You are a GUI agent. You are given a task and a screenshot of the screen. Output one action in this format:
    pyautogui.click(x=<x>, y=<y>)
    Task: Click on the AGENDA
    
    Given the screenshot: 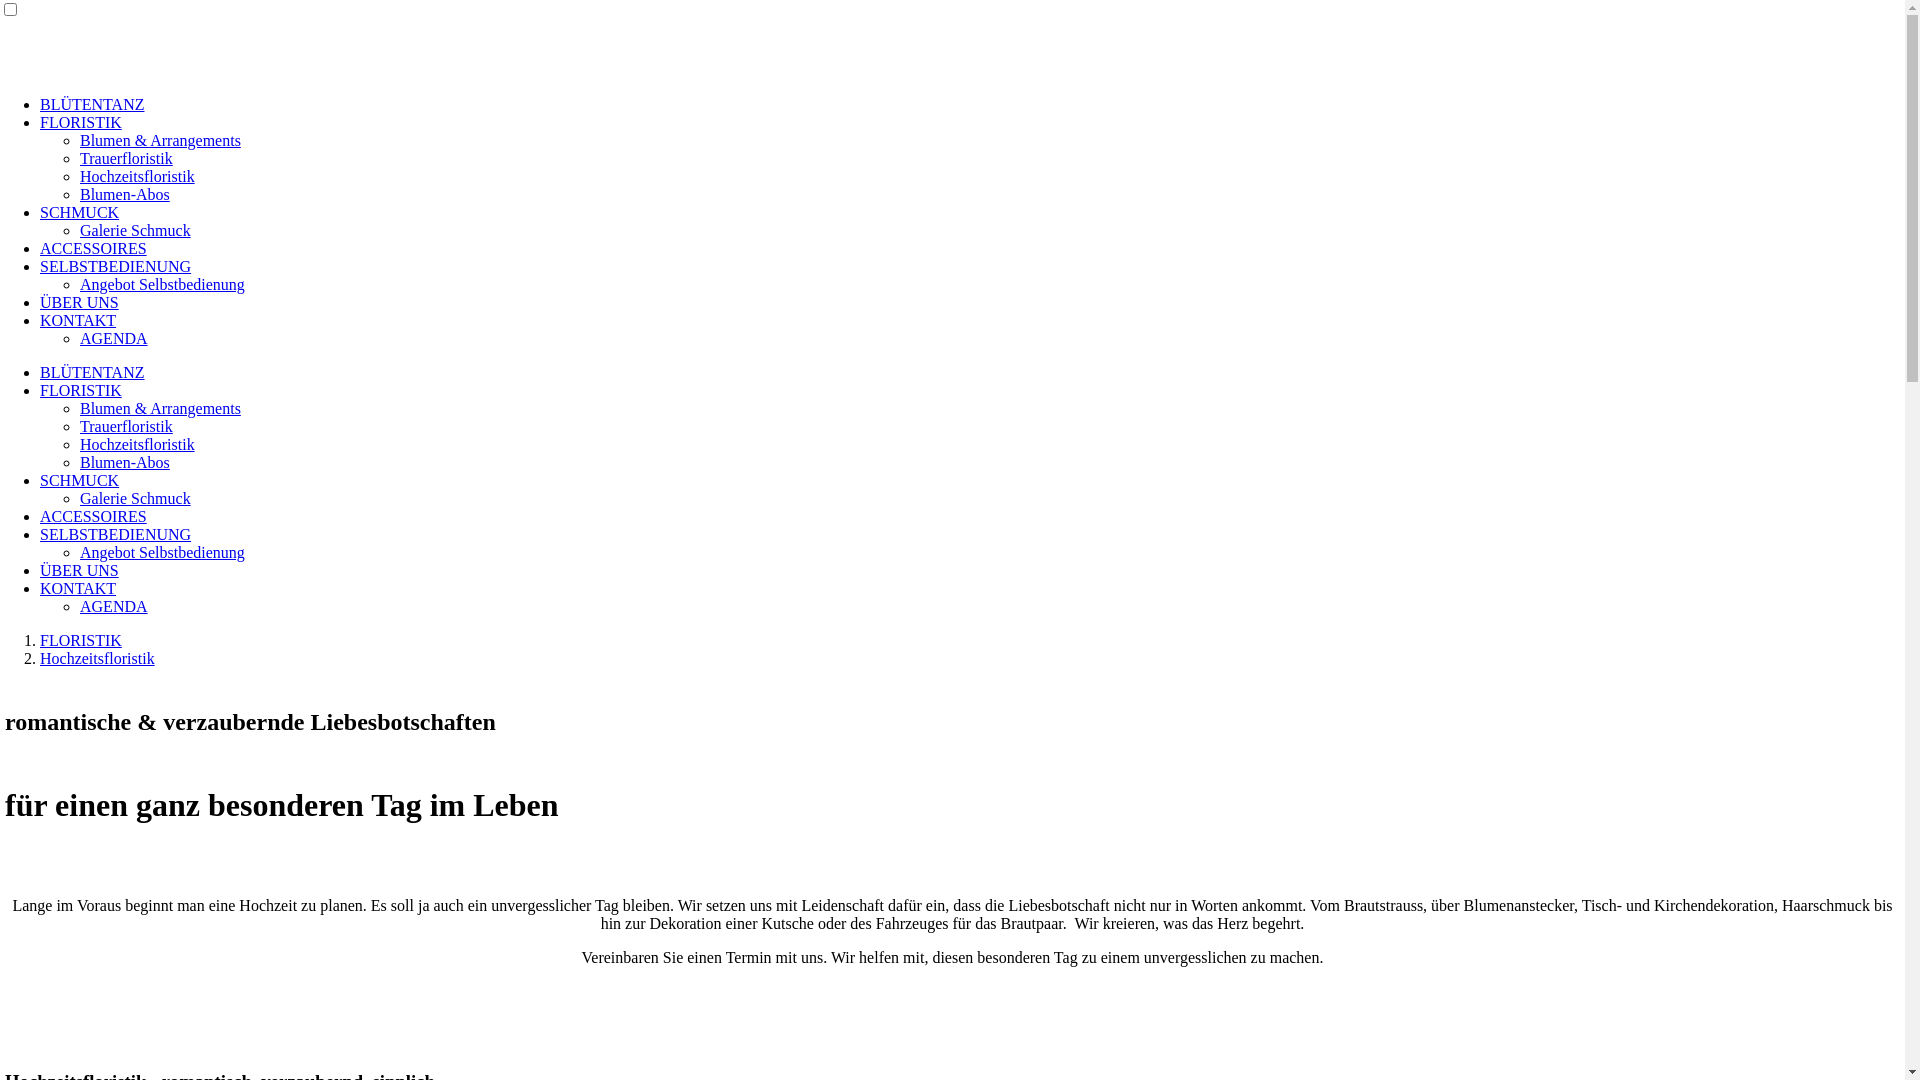 What is the action you would take?
    pyautogui.click(x=114, y=606)
    